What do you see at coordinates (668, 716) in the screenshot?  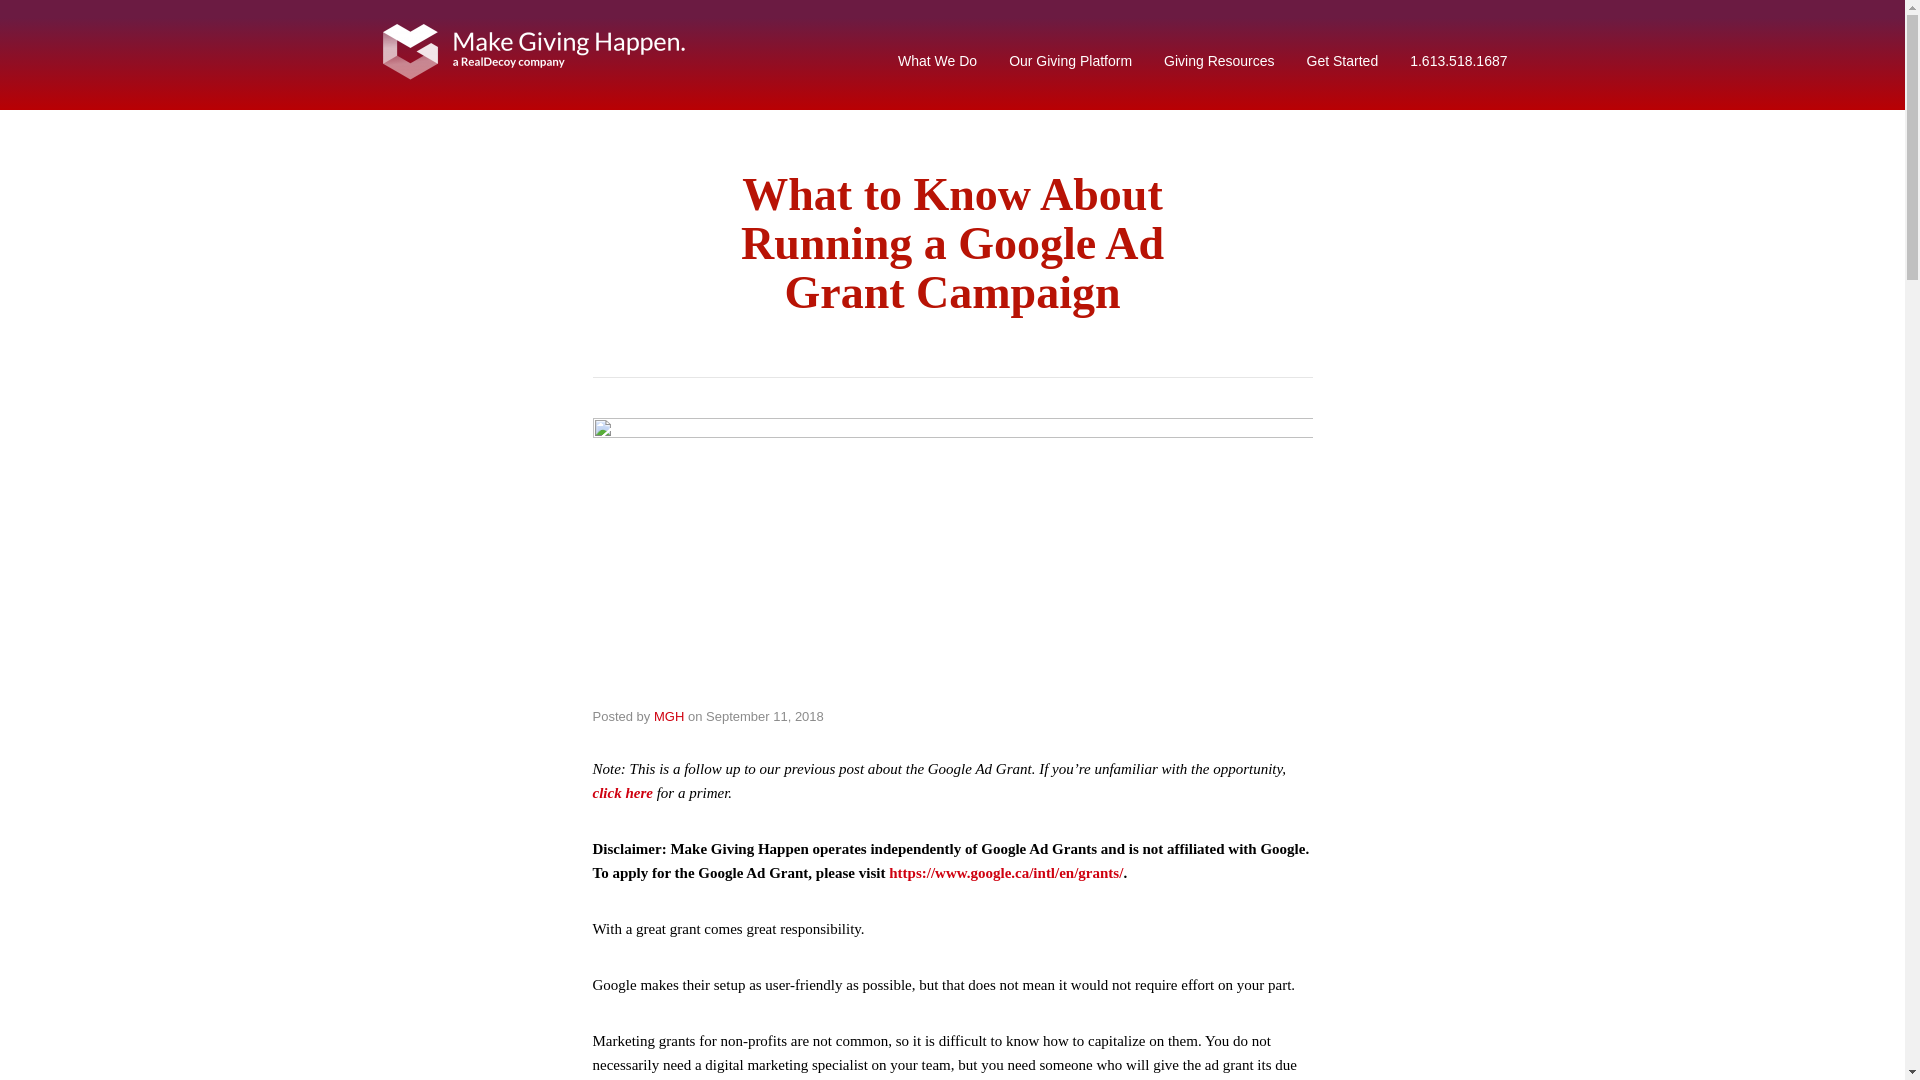 I see `Posts by MGH` at bounding box center [668, 716].